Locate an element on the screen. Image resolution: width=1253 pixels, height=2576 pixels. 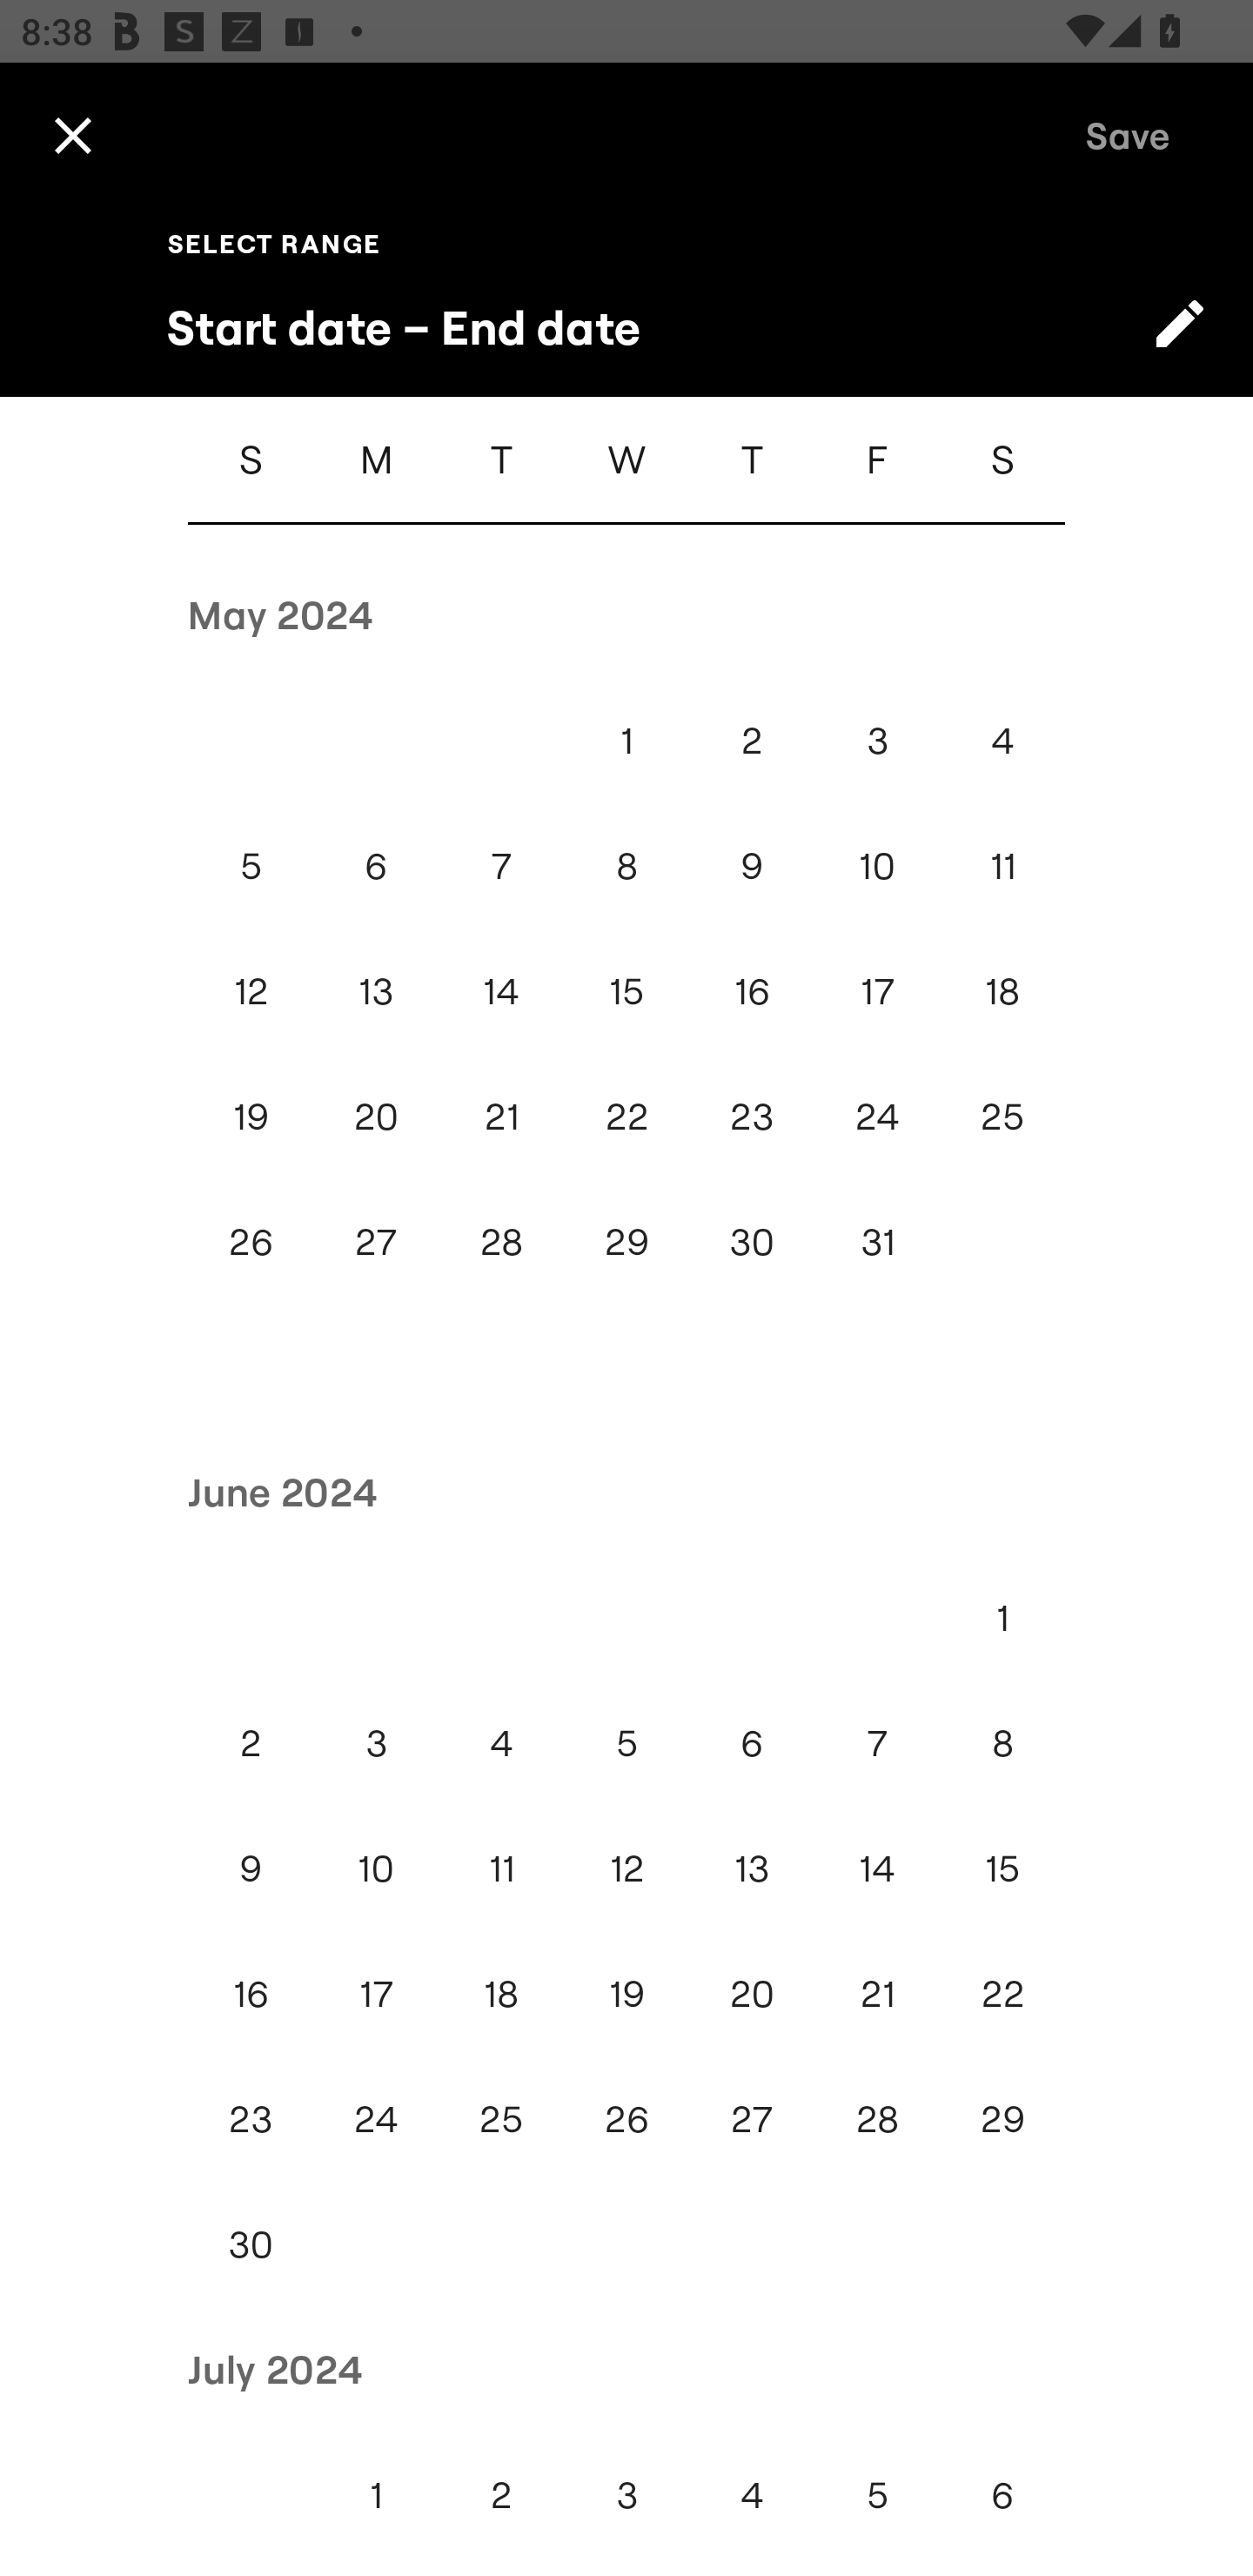
25 Sat, May 25 is located at coordinates (1002, 1116).